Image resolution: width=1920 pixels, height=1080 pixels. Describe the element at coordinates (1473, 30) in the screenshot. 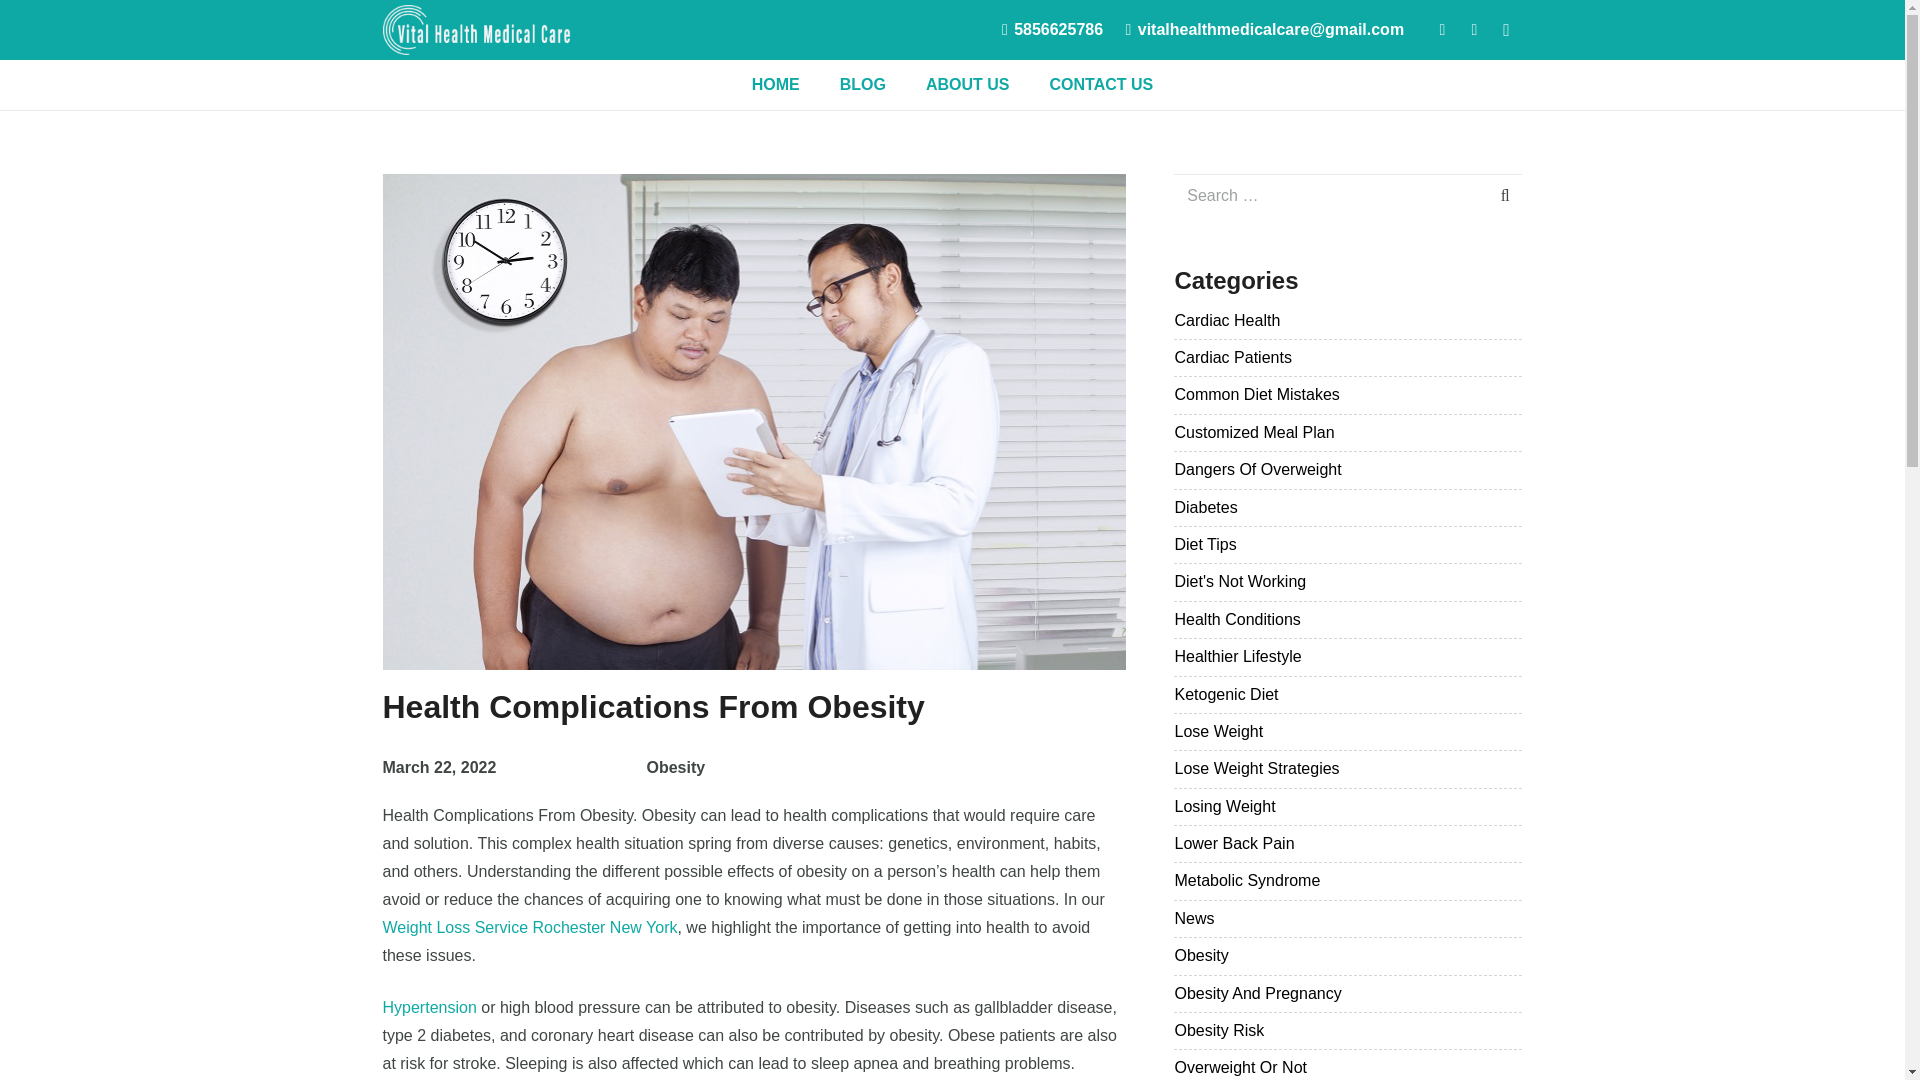

I see `Twitter` at that location.